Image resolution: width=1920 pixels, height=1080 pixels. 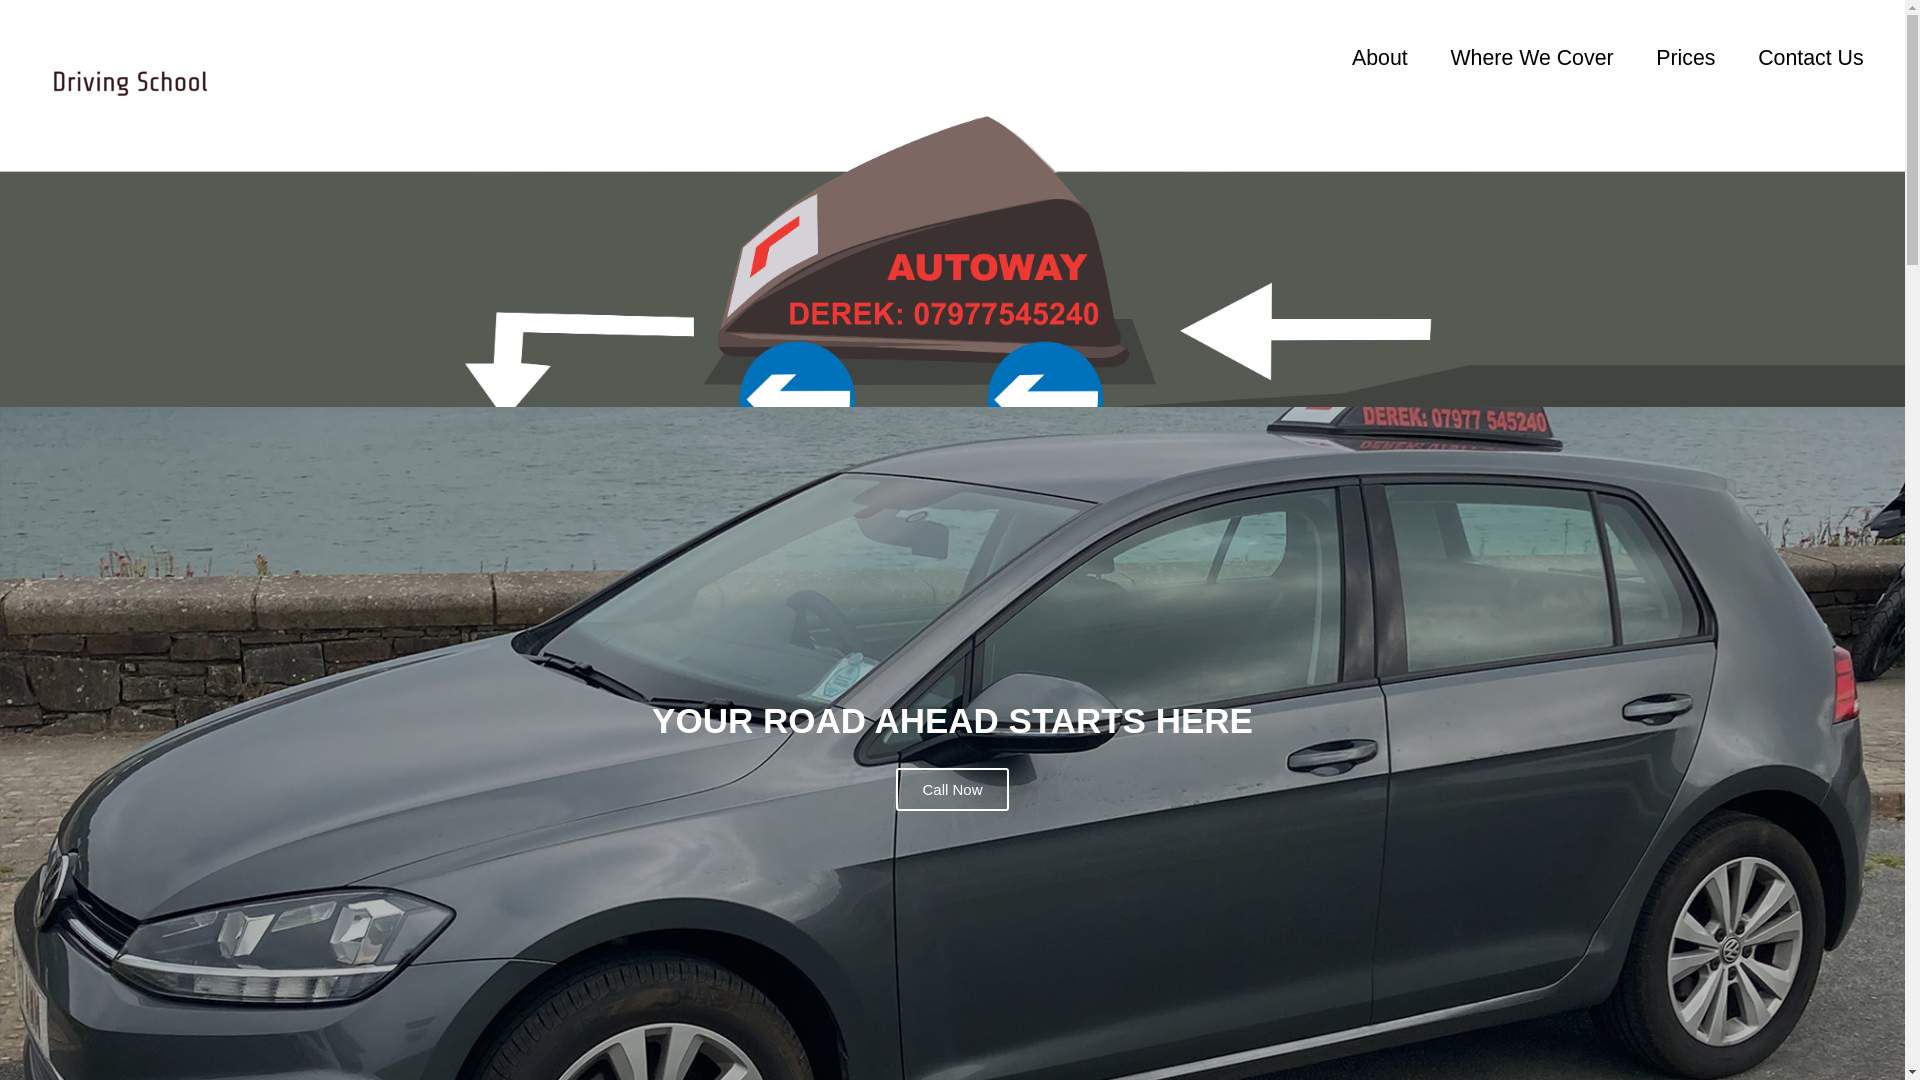 I want to click on Where We Cover, so click(x=1532, y=56).